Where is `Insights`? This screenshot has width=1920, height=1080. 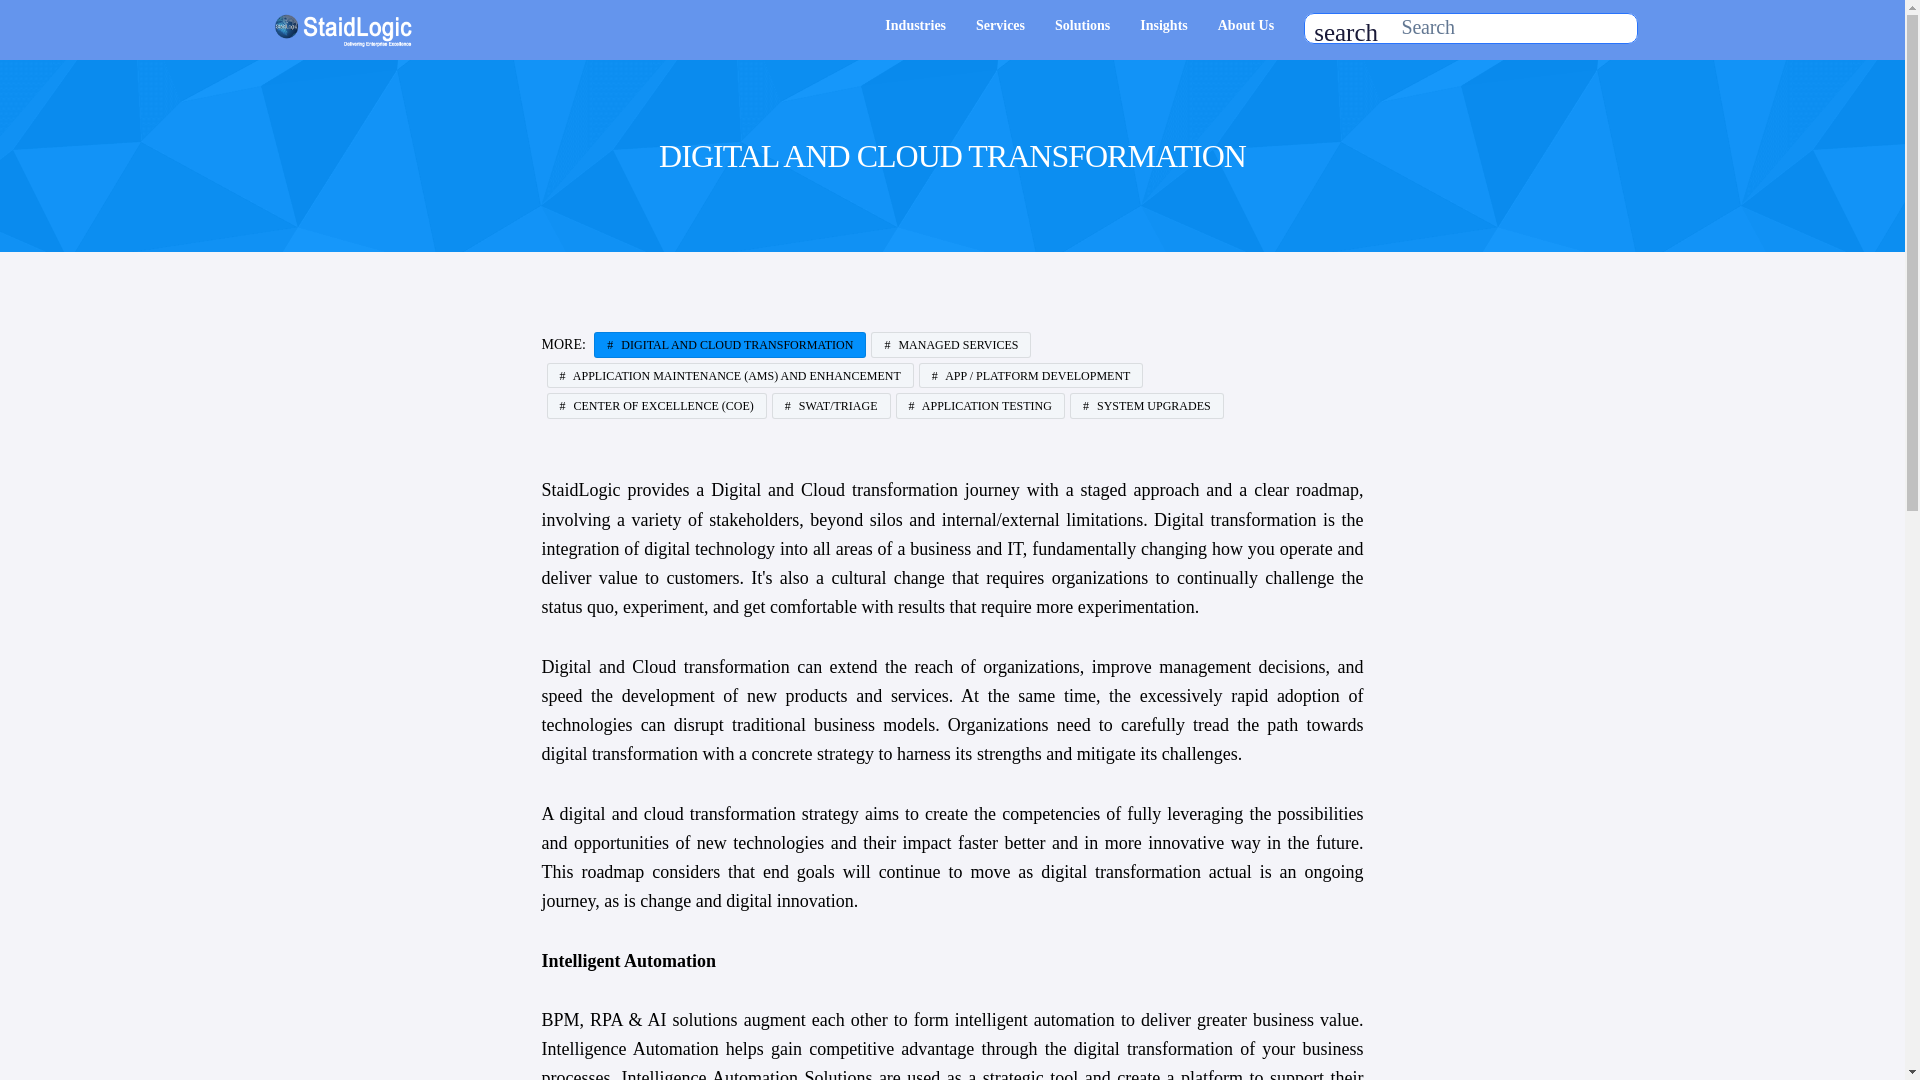 Insights is located at coordinates (1163, 25).